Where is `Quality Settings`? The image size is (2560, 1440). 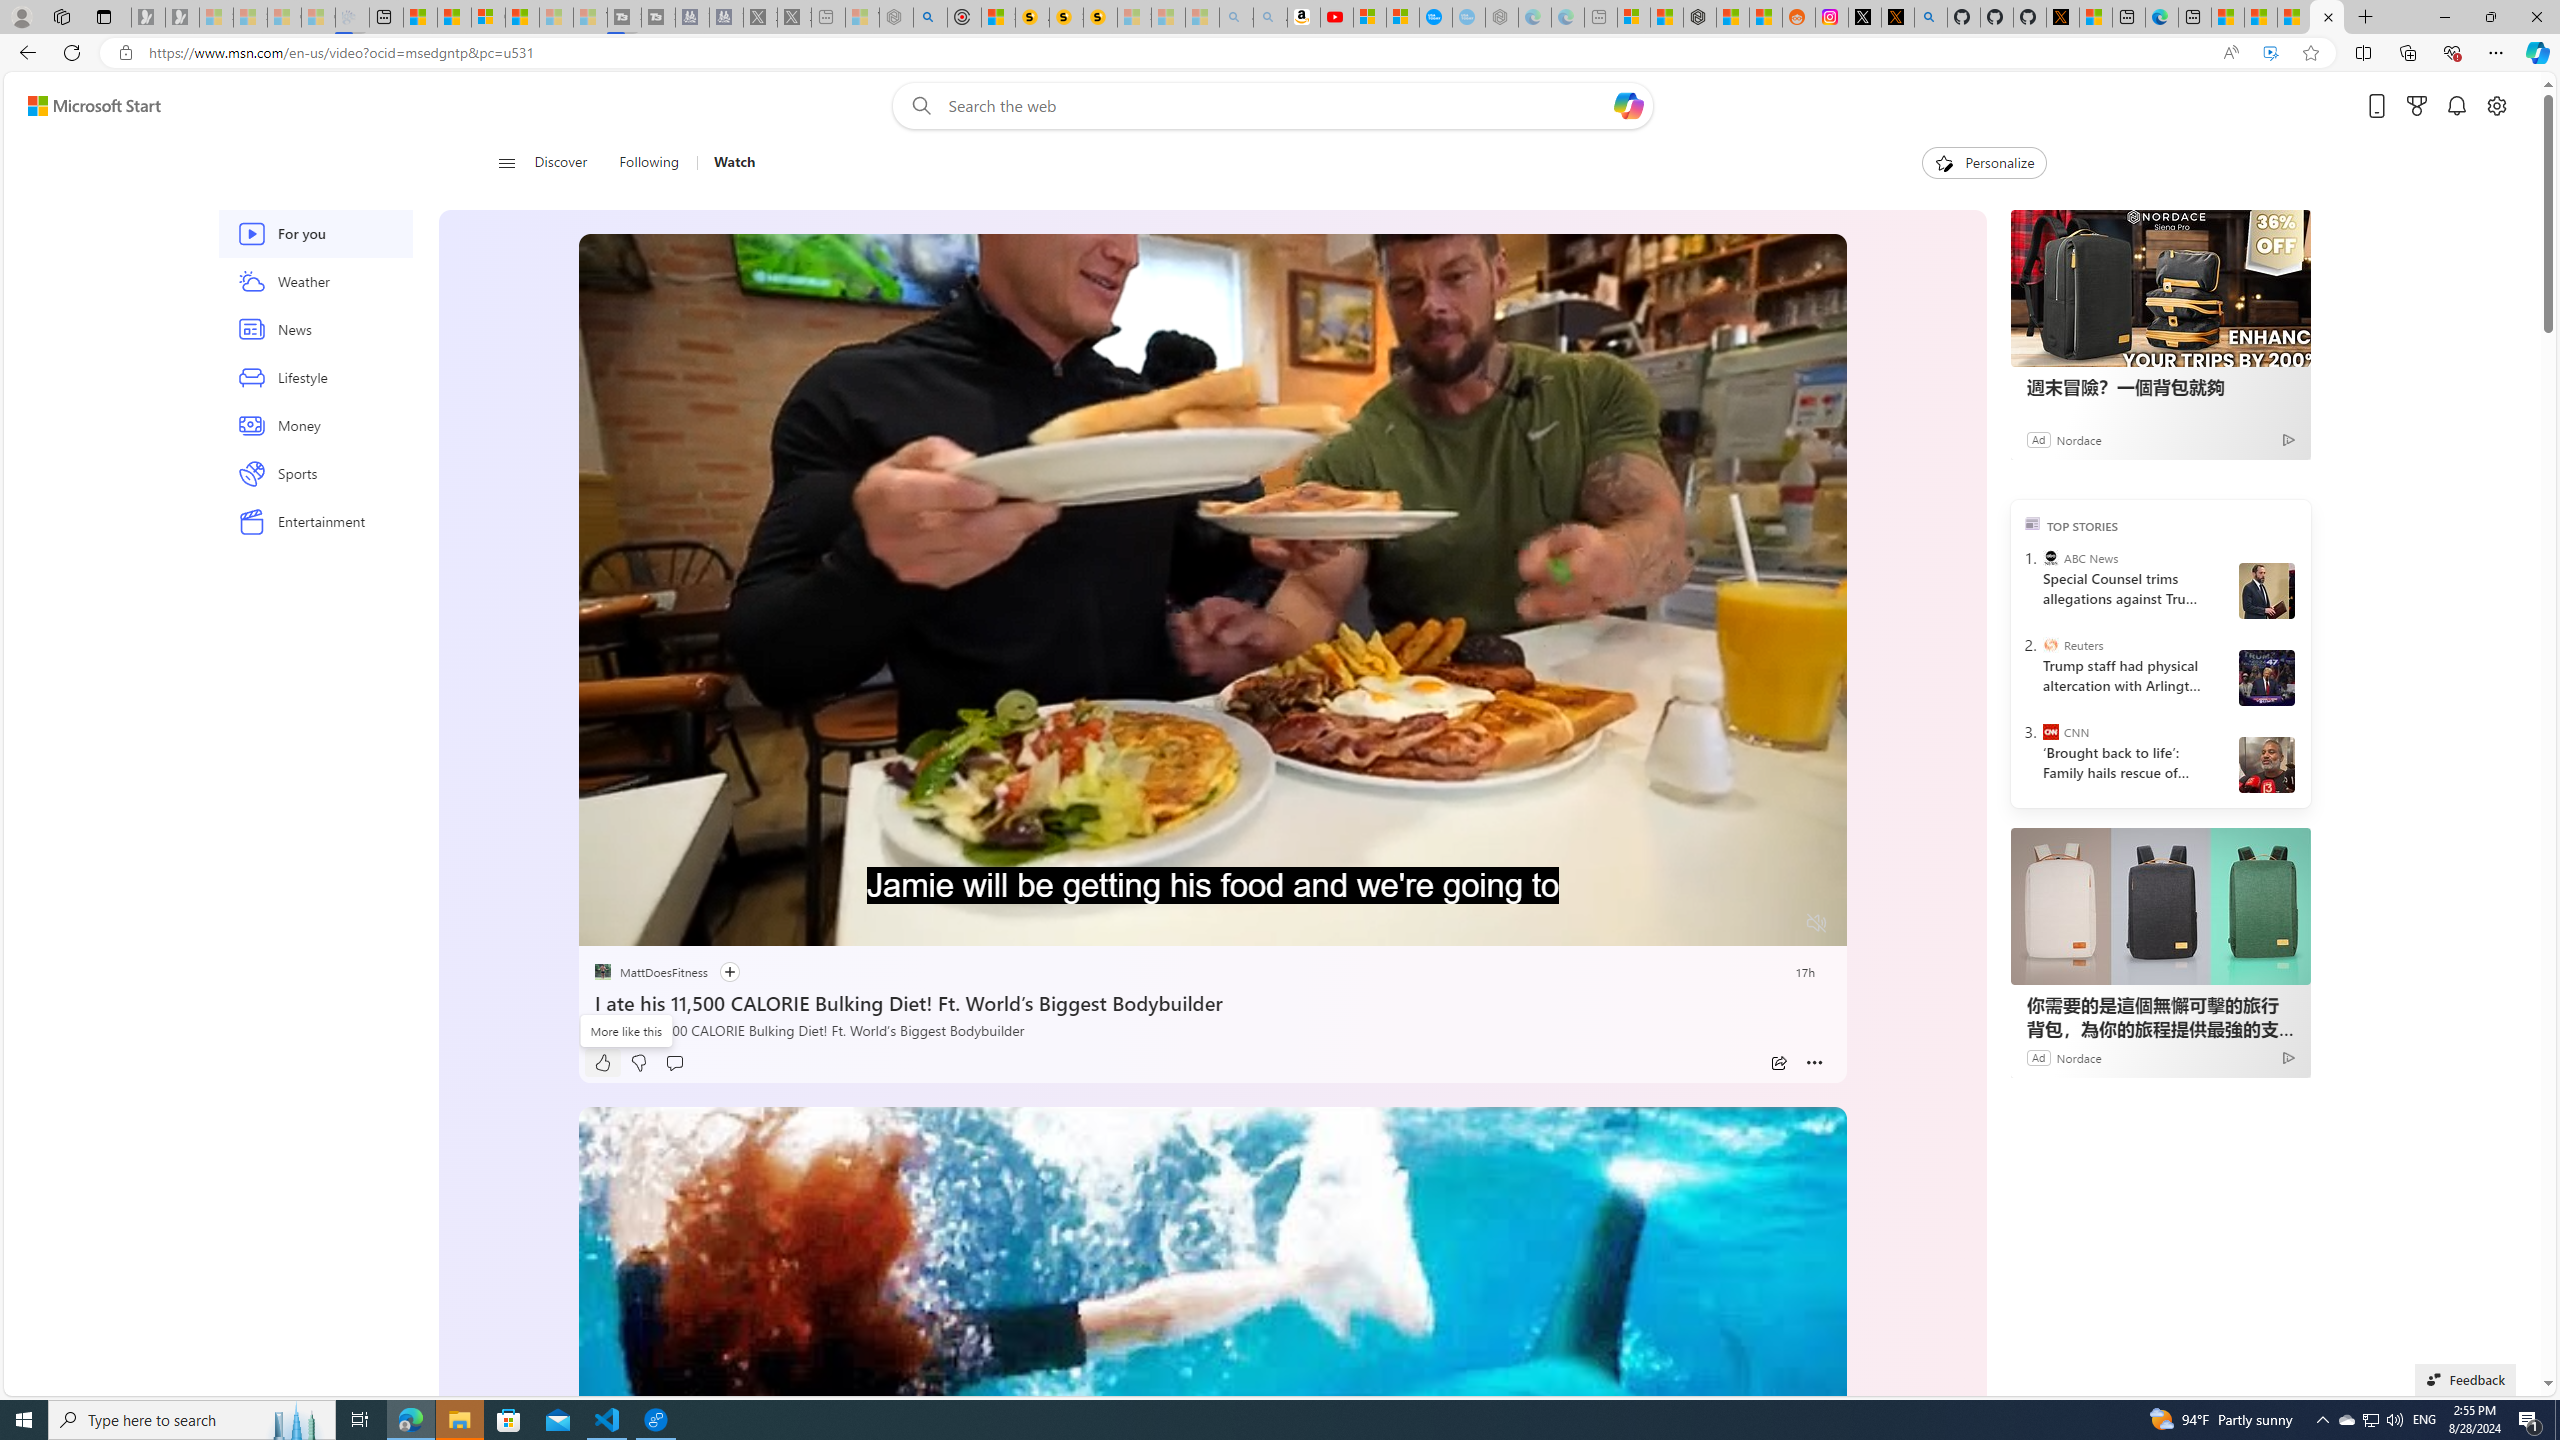 Quality Settings is located at coordinates (1696, 924).